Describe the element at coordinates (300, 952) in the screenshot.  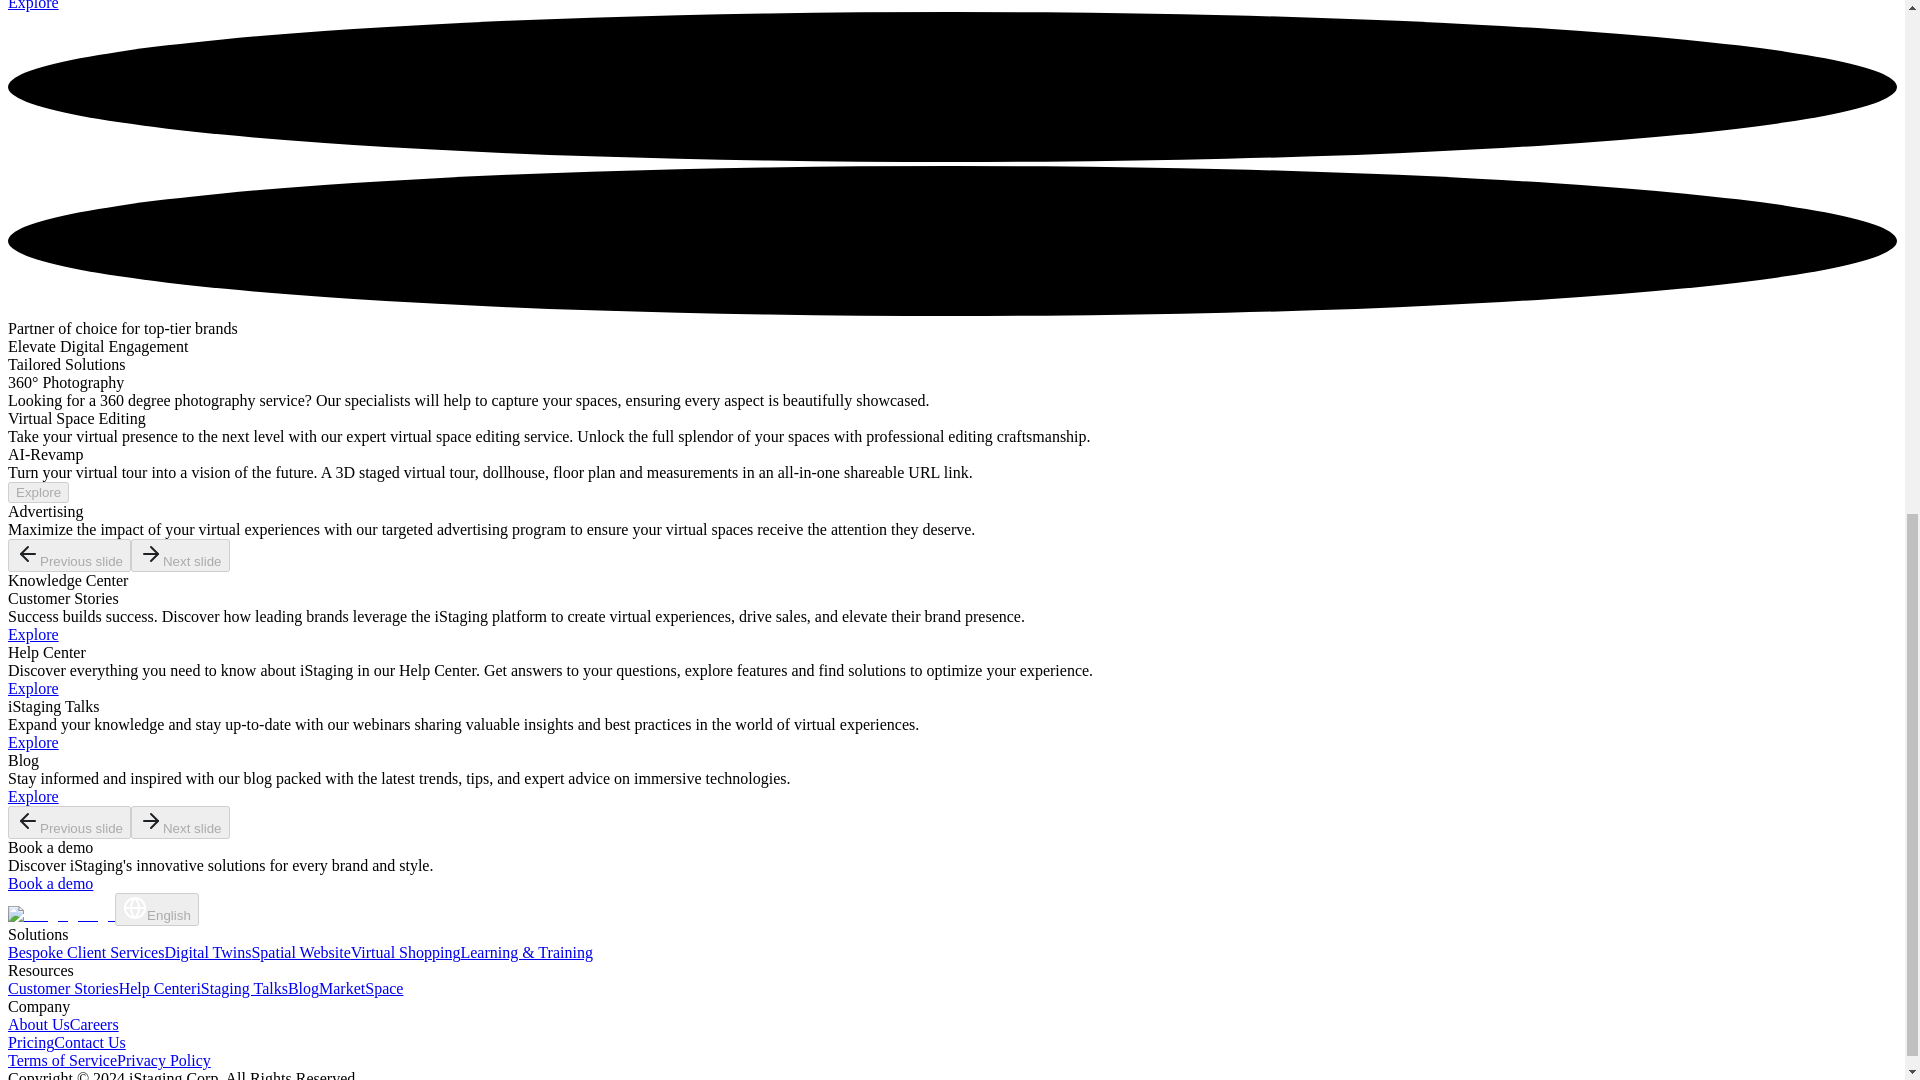
I see `Spatial Website` at that location.